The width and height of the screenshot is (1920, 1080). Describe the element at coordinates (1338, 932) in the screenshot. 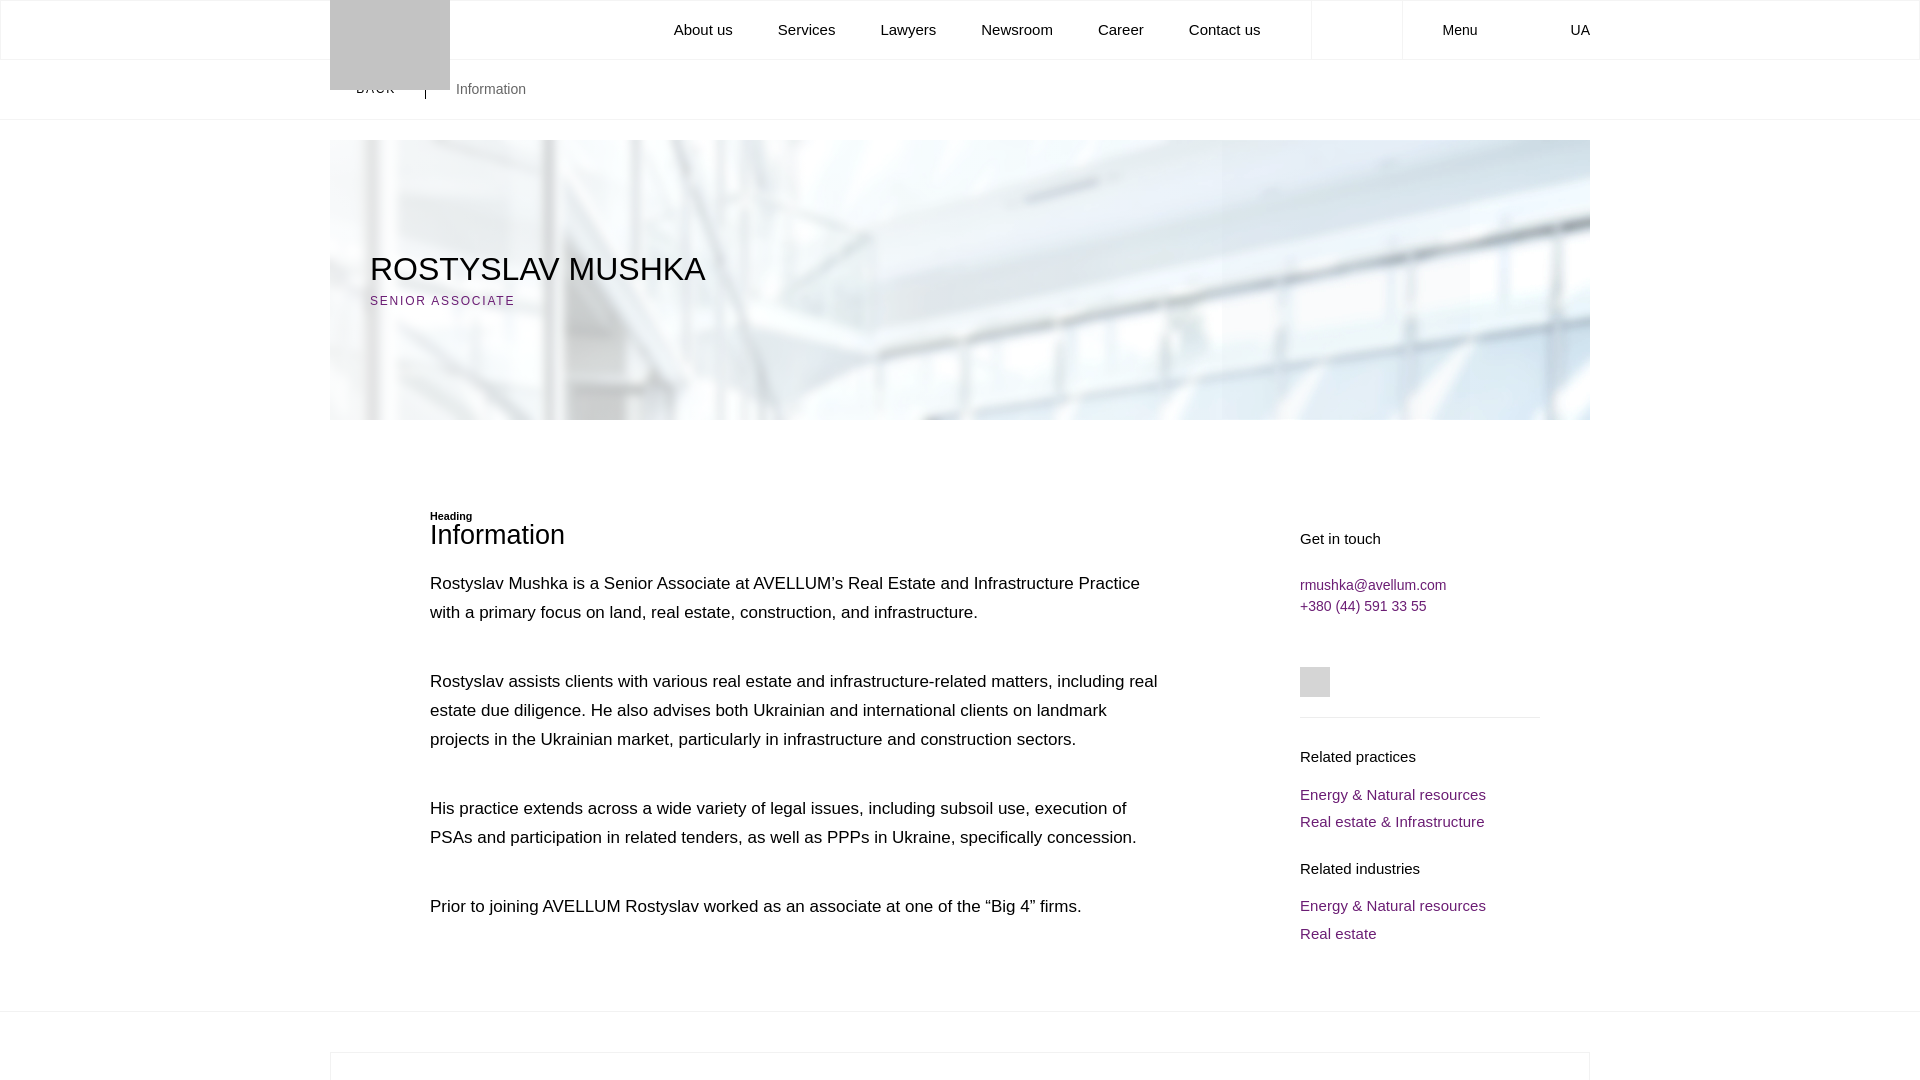

I see `Real estate` at that location.